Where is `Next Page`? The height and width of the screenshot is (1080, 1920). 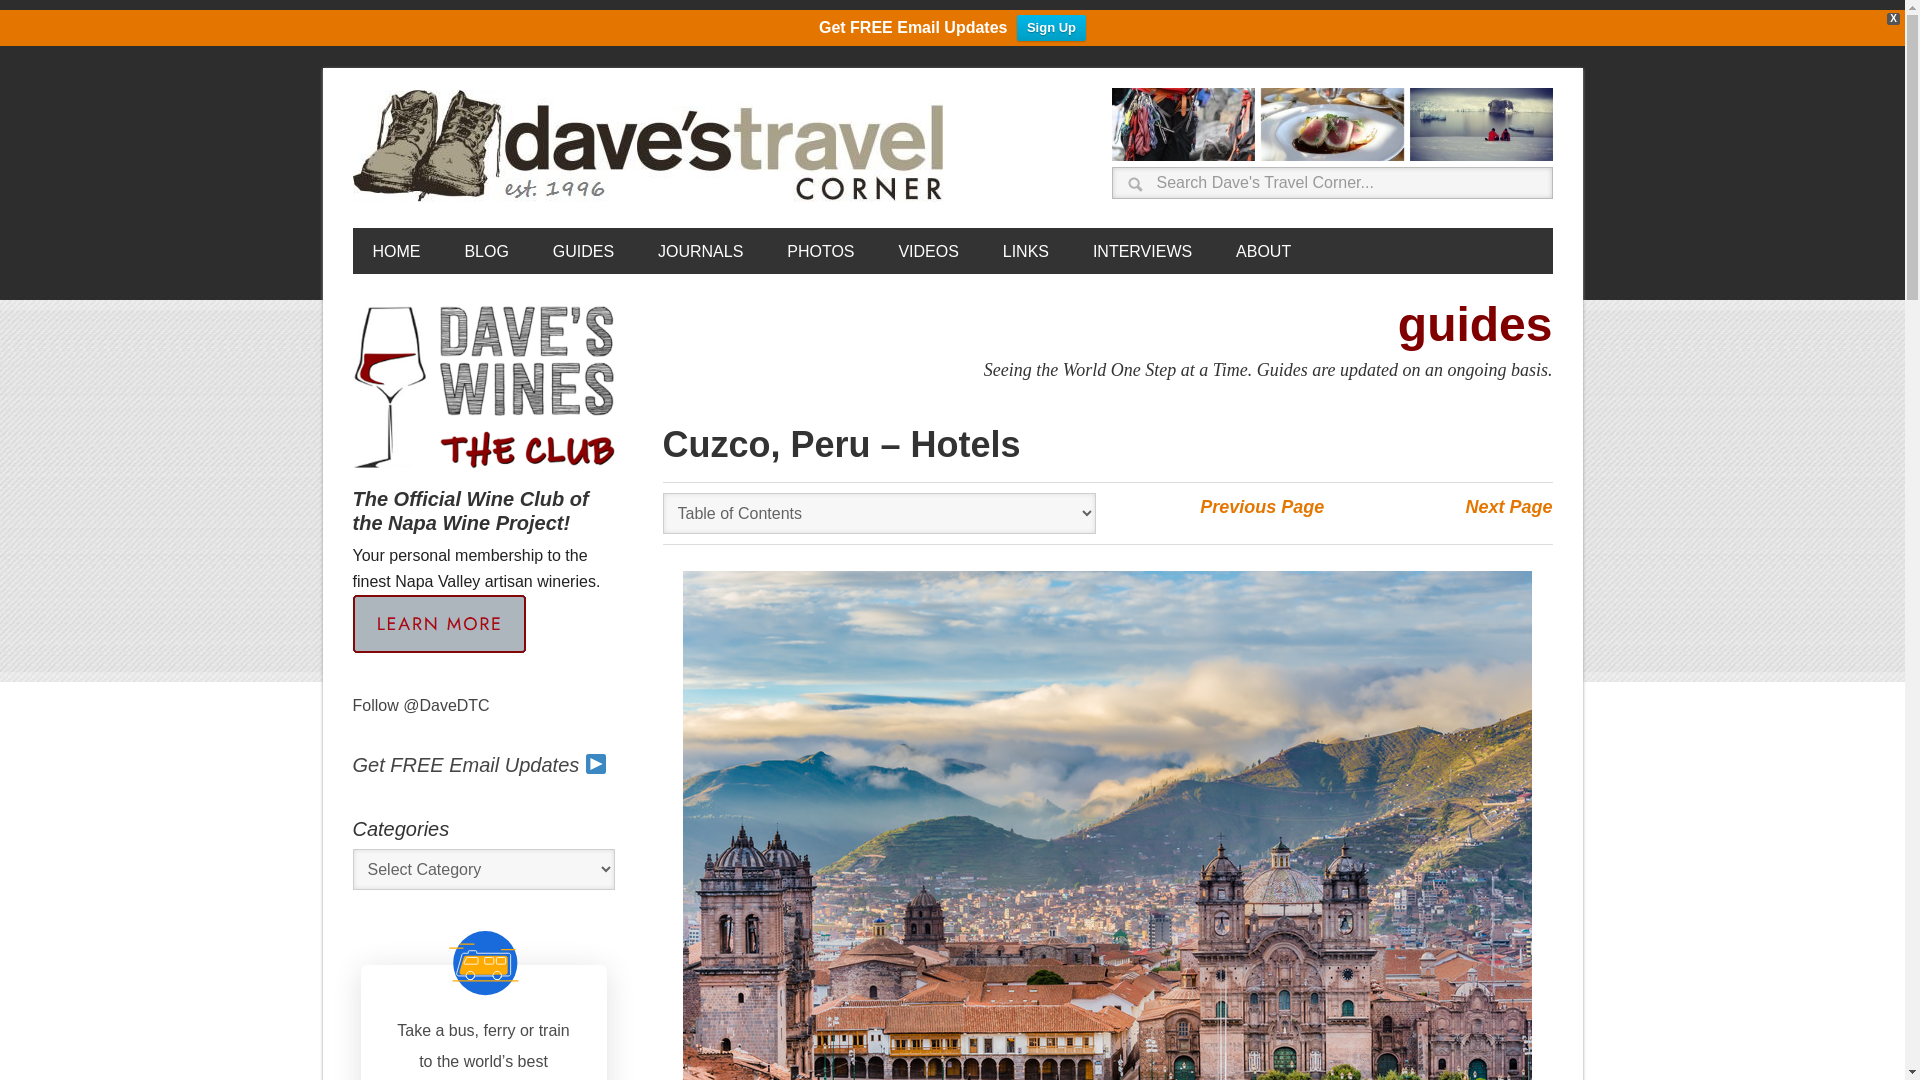 Next Page is located at coordinates (1508, 506).